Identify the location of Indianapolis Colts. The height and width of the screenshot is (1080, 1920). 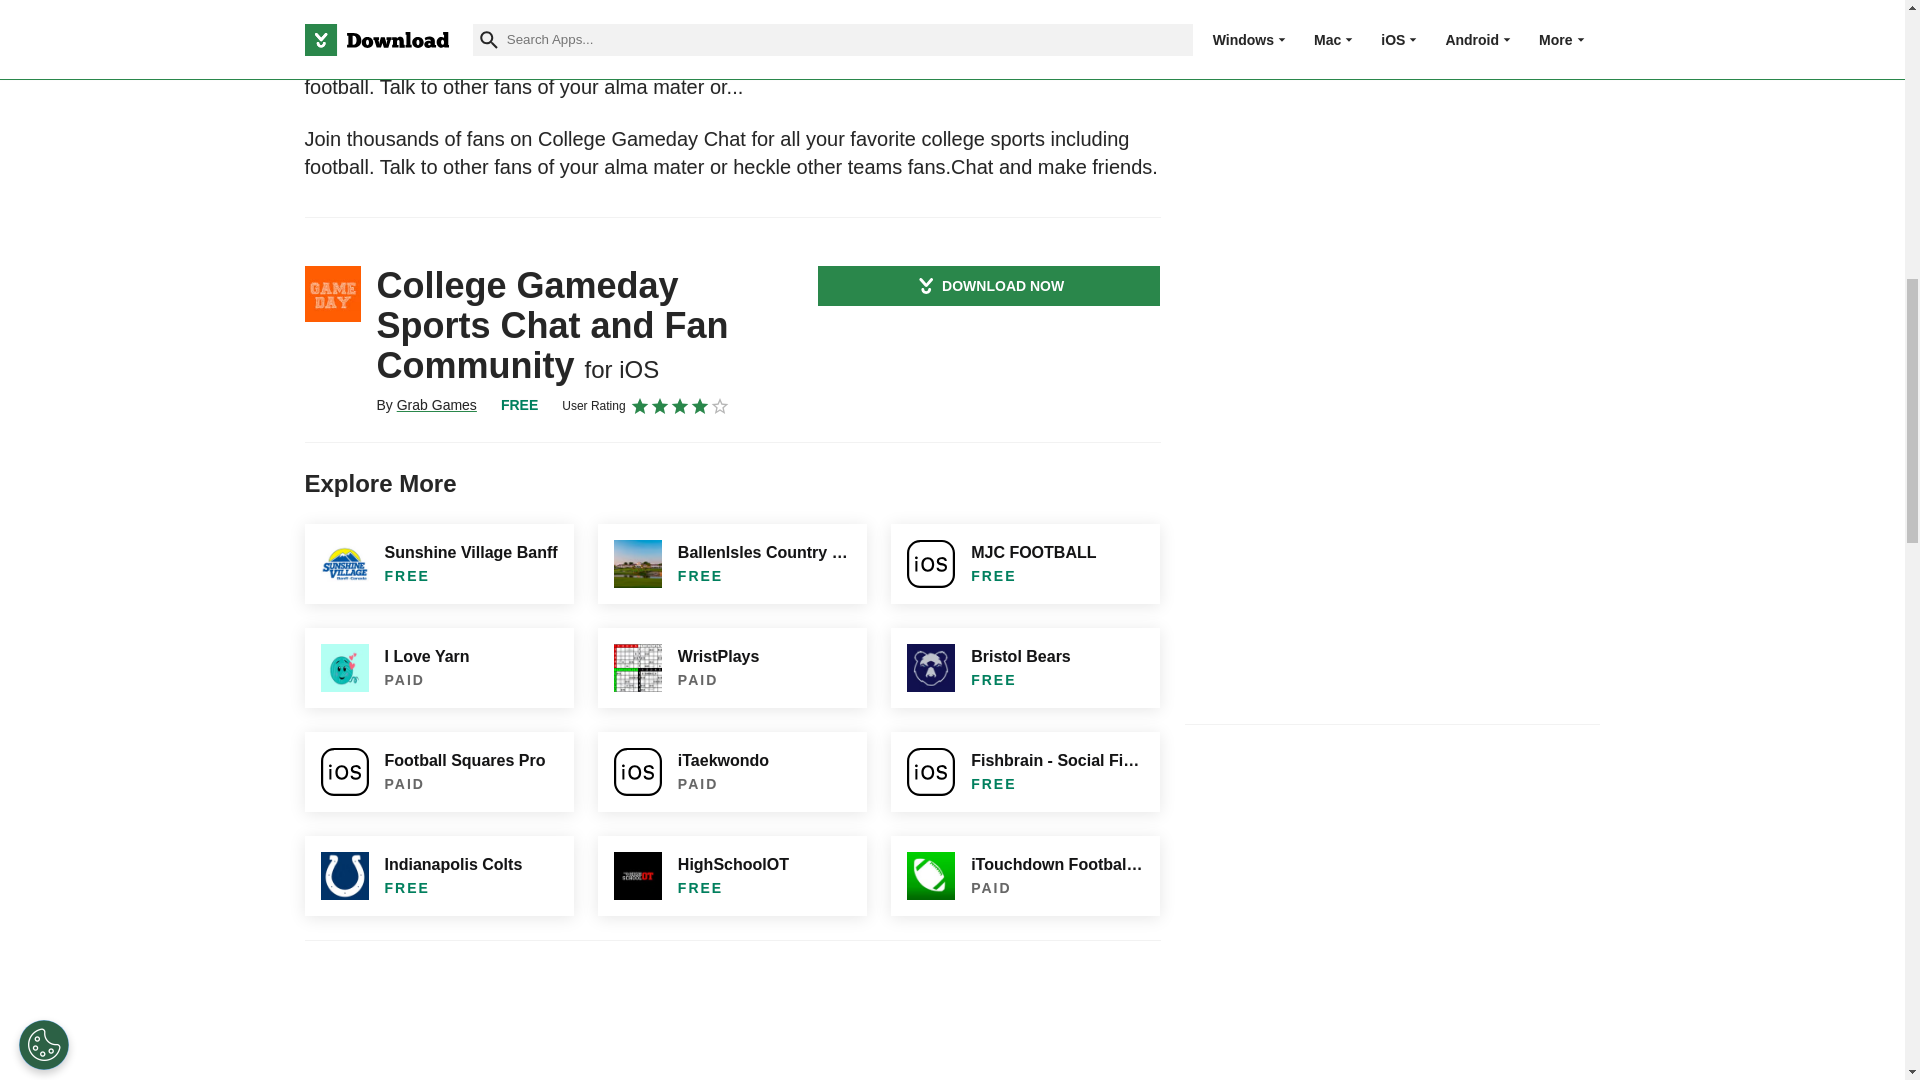
(438, 875).